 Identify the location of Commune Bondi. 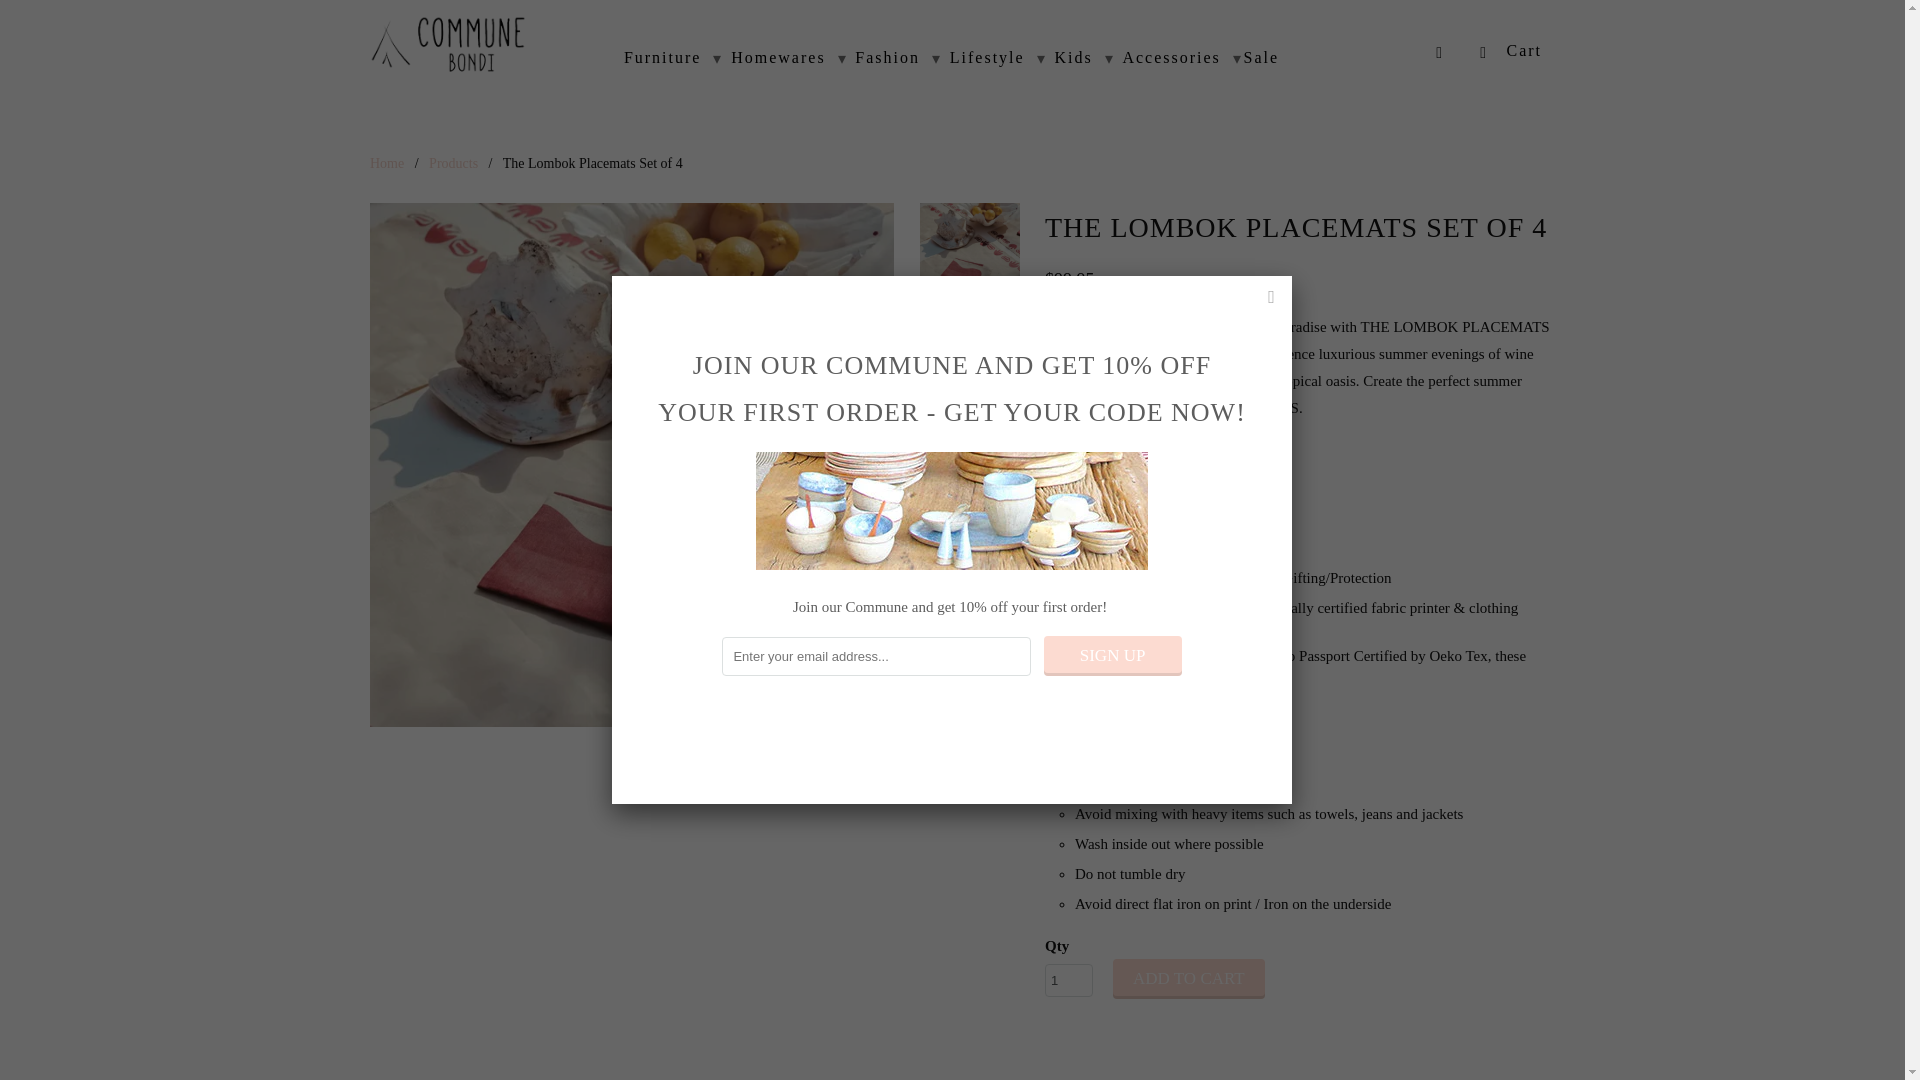
(386, 162).